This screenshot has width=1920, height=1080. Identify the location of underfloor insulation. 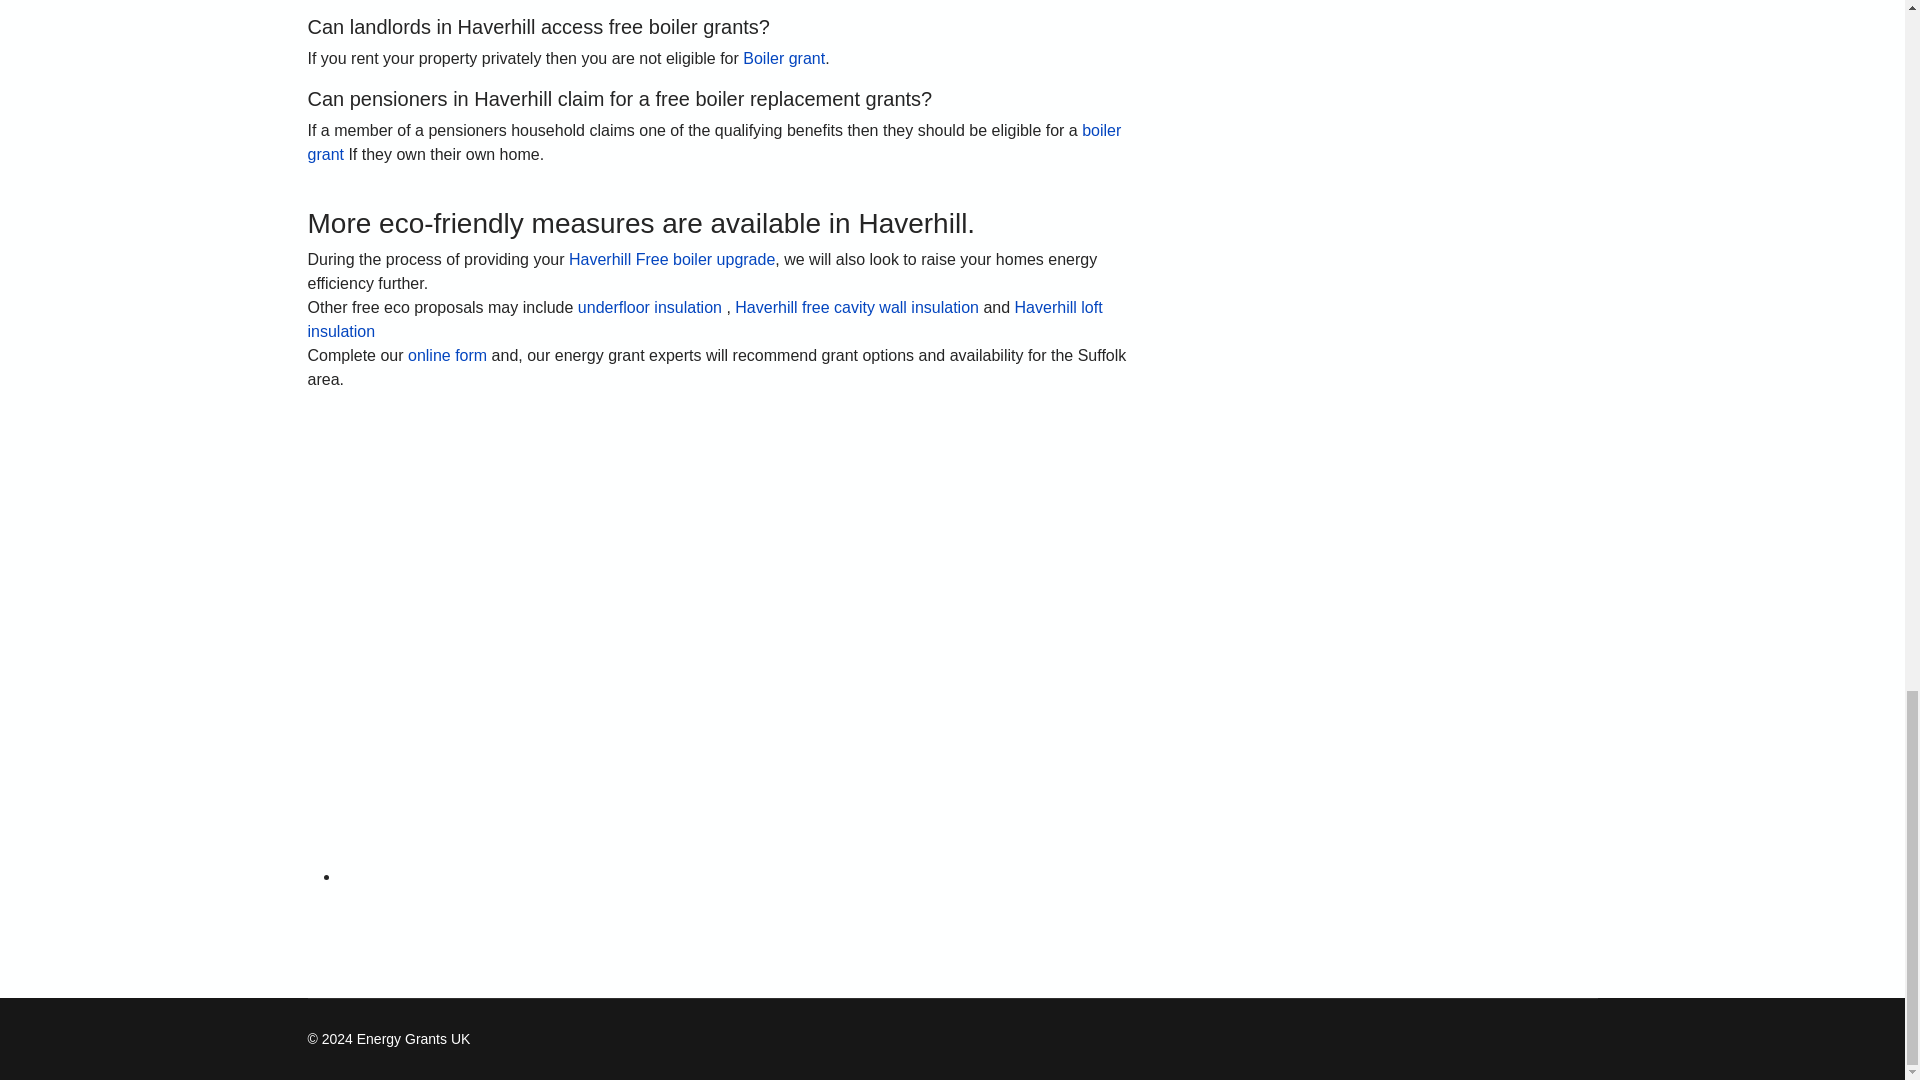
(649, 308).